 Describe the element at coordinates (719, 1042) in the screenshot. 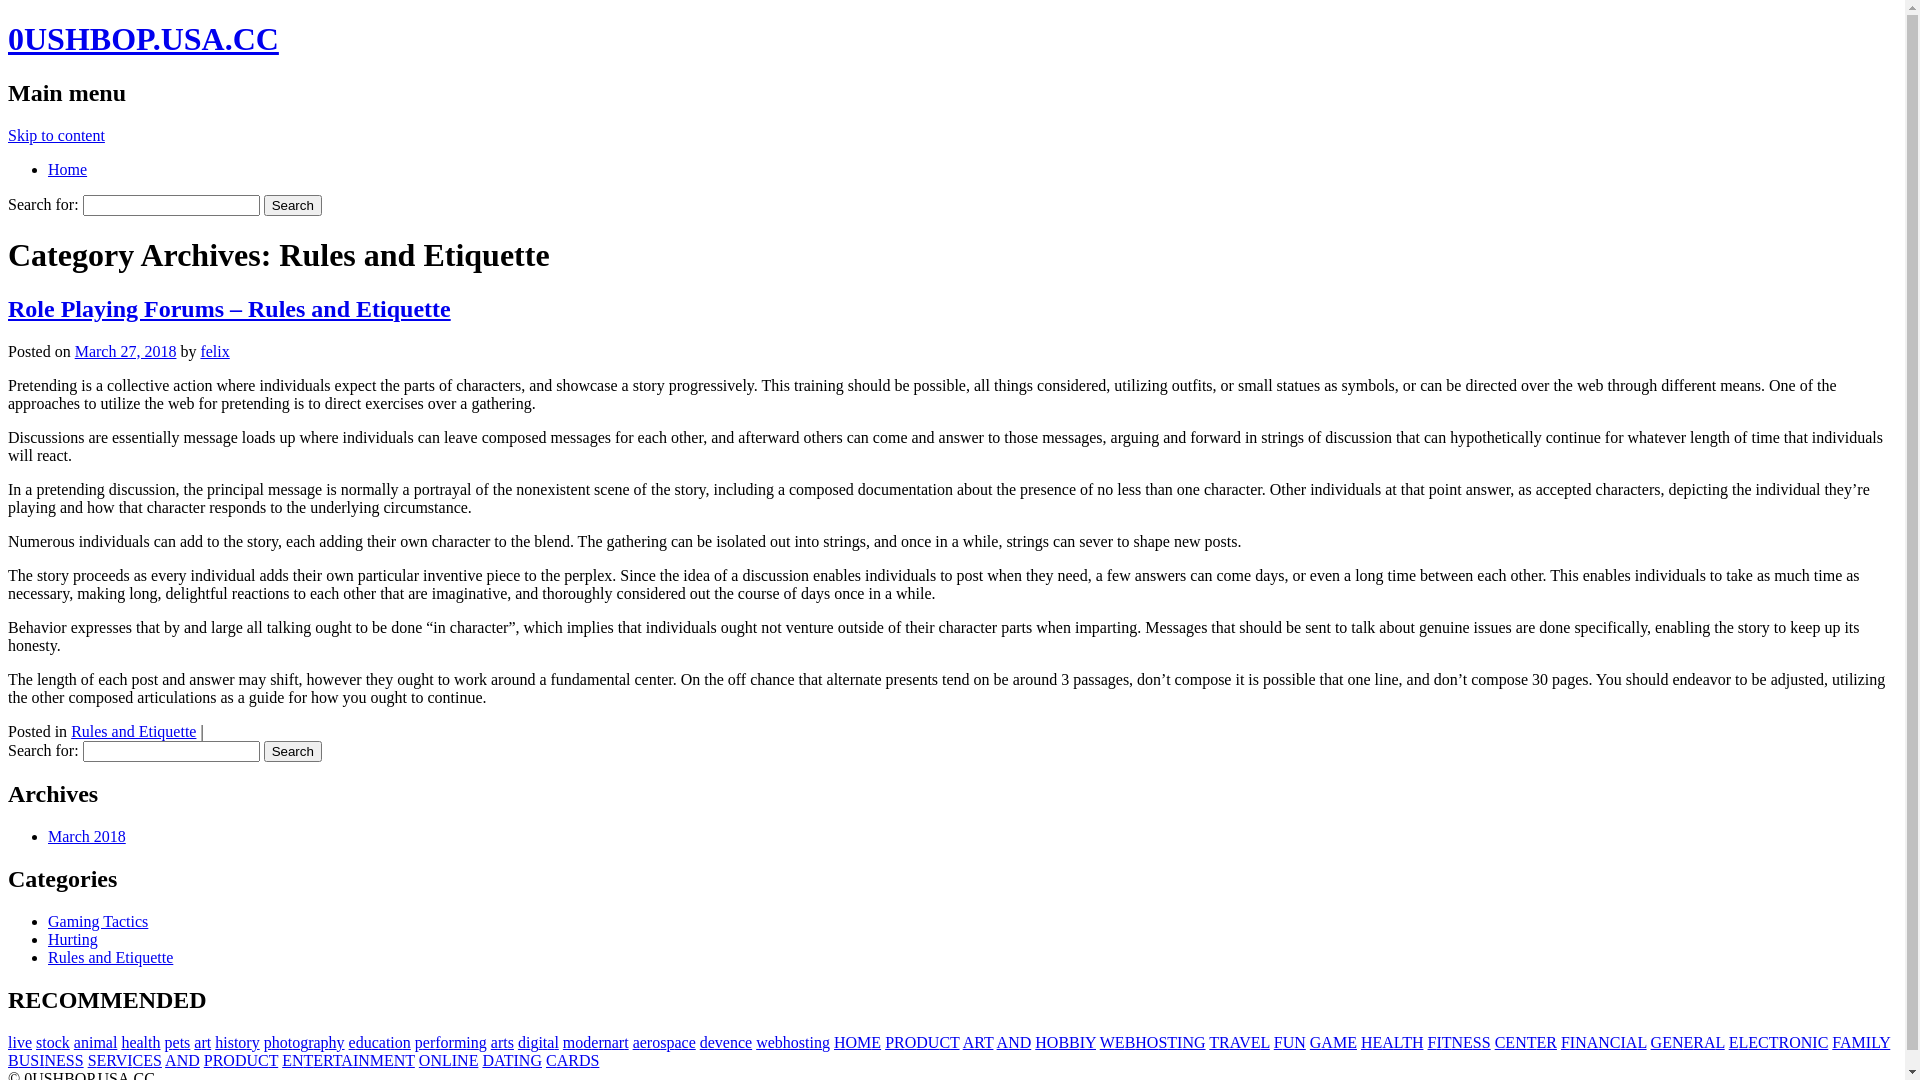

I see `v` at that location.